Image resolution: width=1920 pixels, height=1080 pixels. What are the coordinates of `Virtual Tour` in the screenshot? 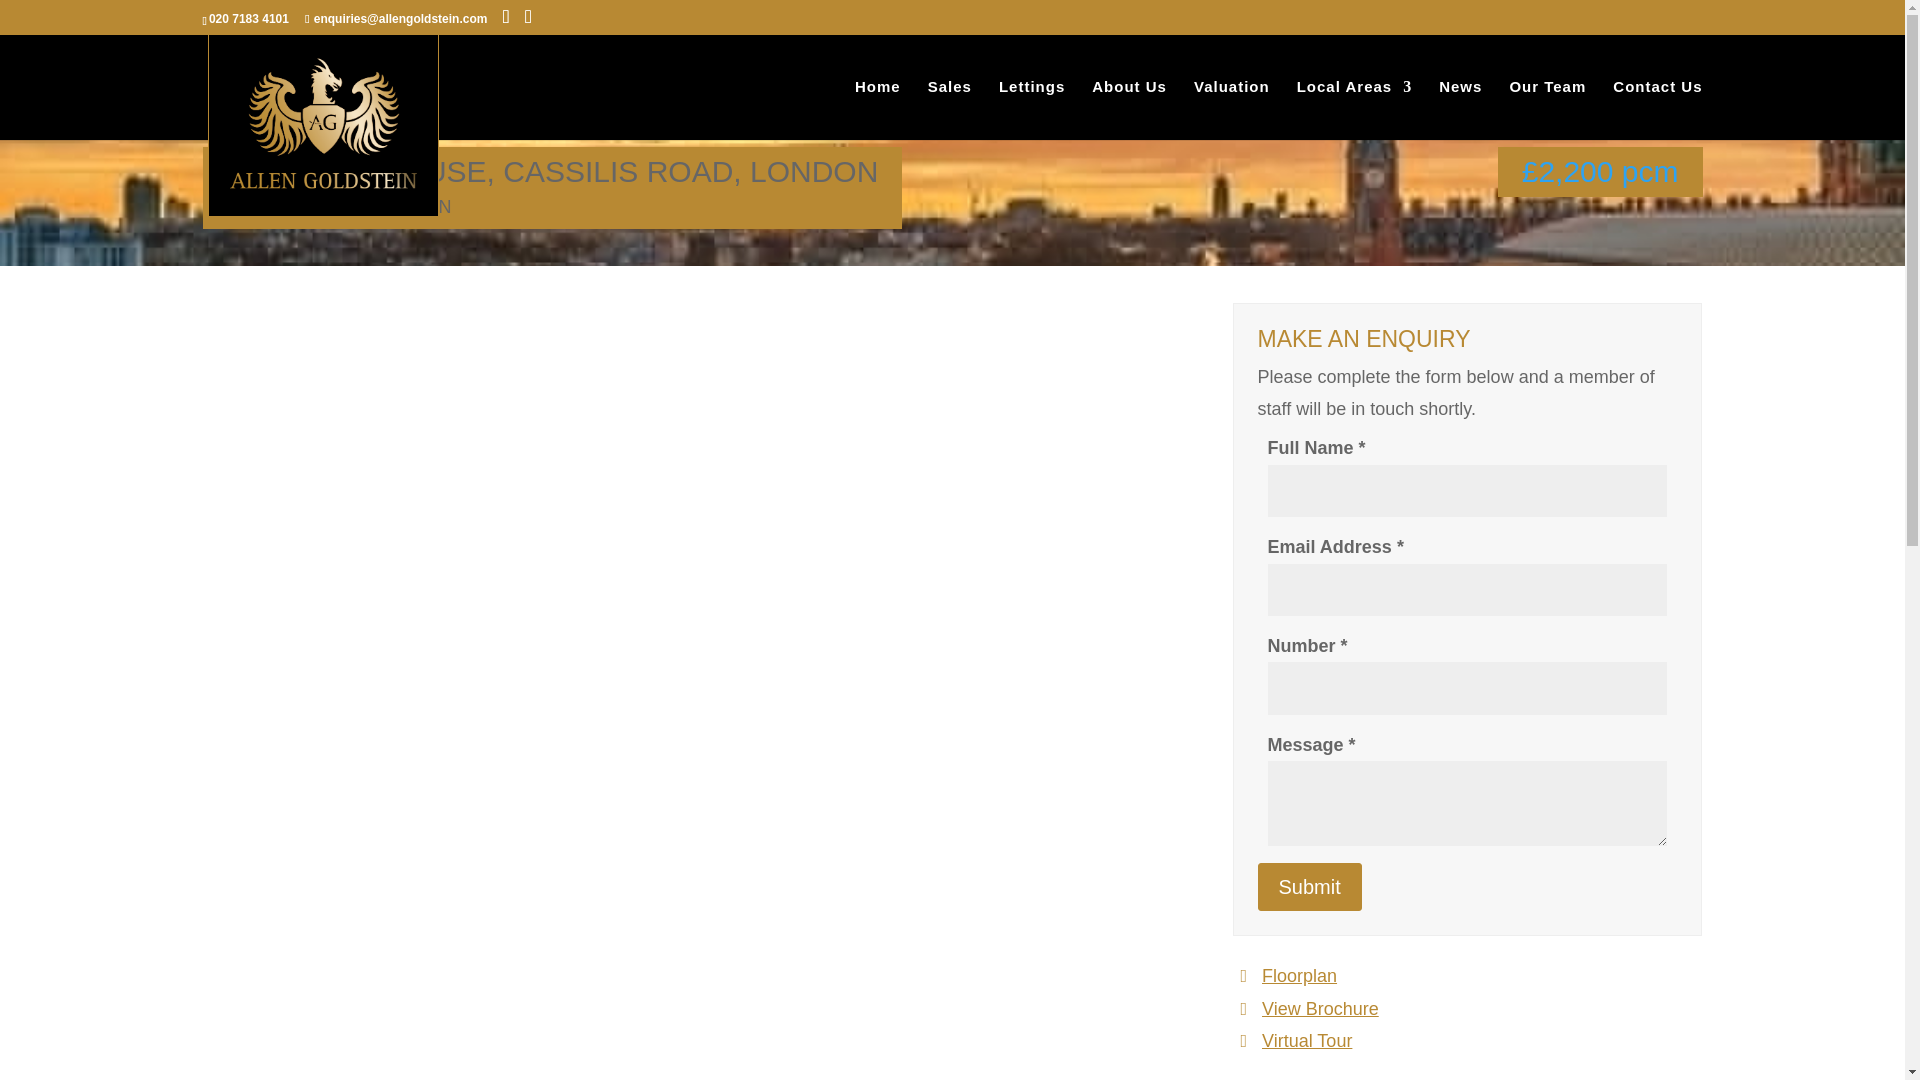 It's located at (1466, 1040).